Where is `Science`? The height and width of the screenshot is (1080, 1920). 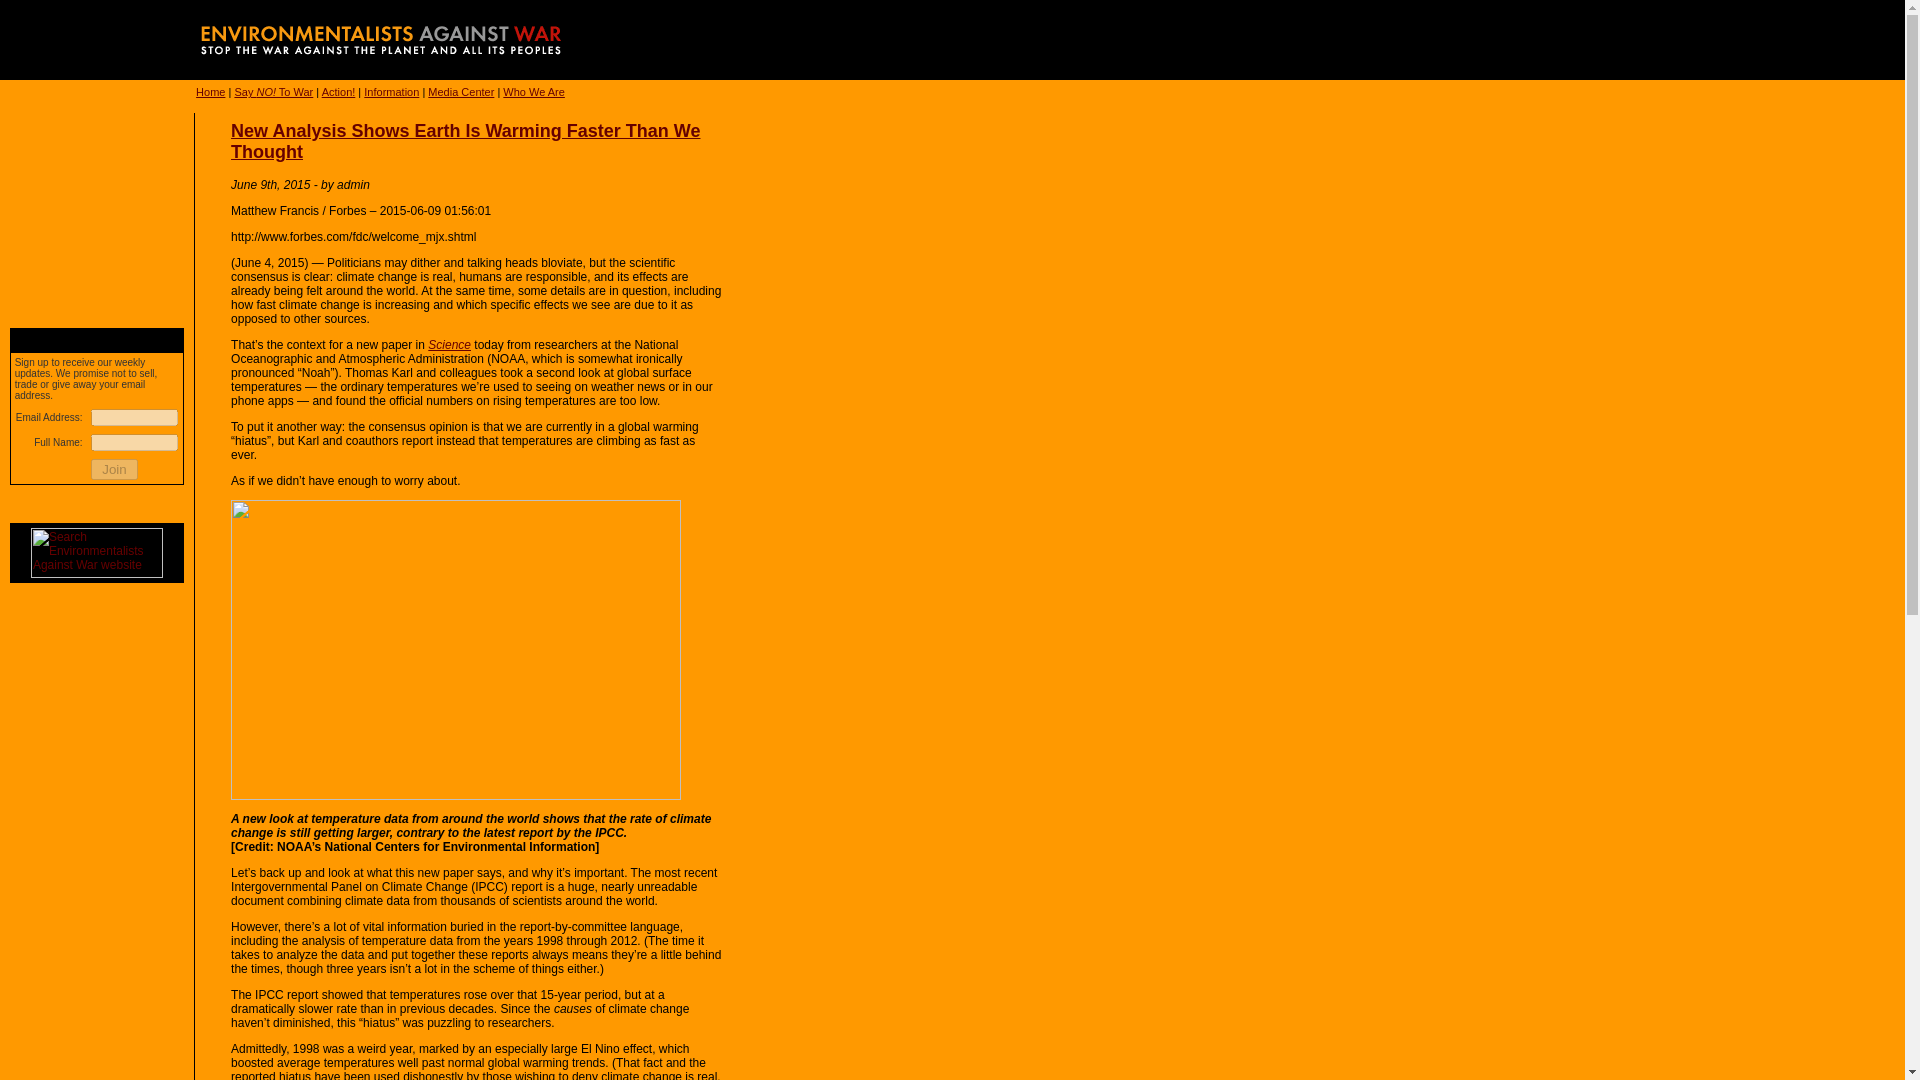 Science is located at coordinates (449, 345).